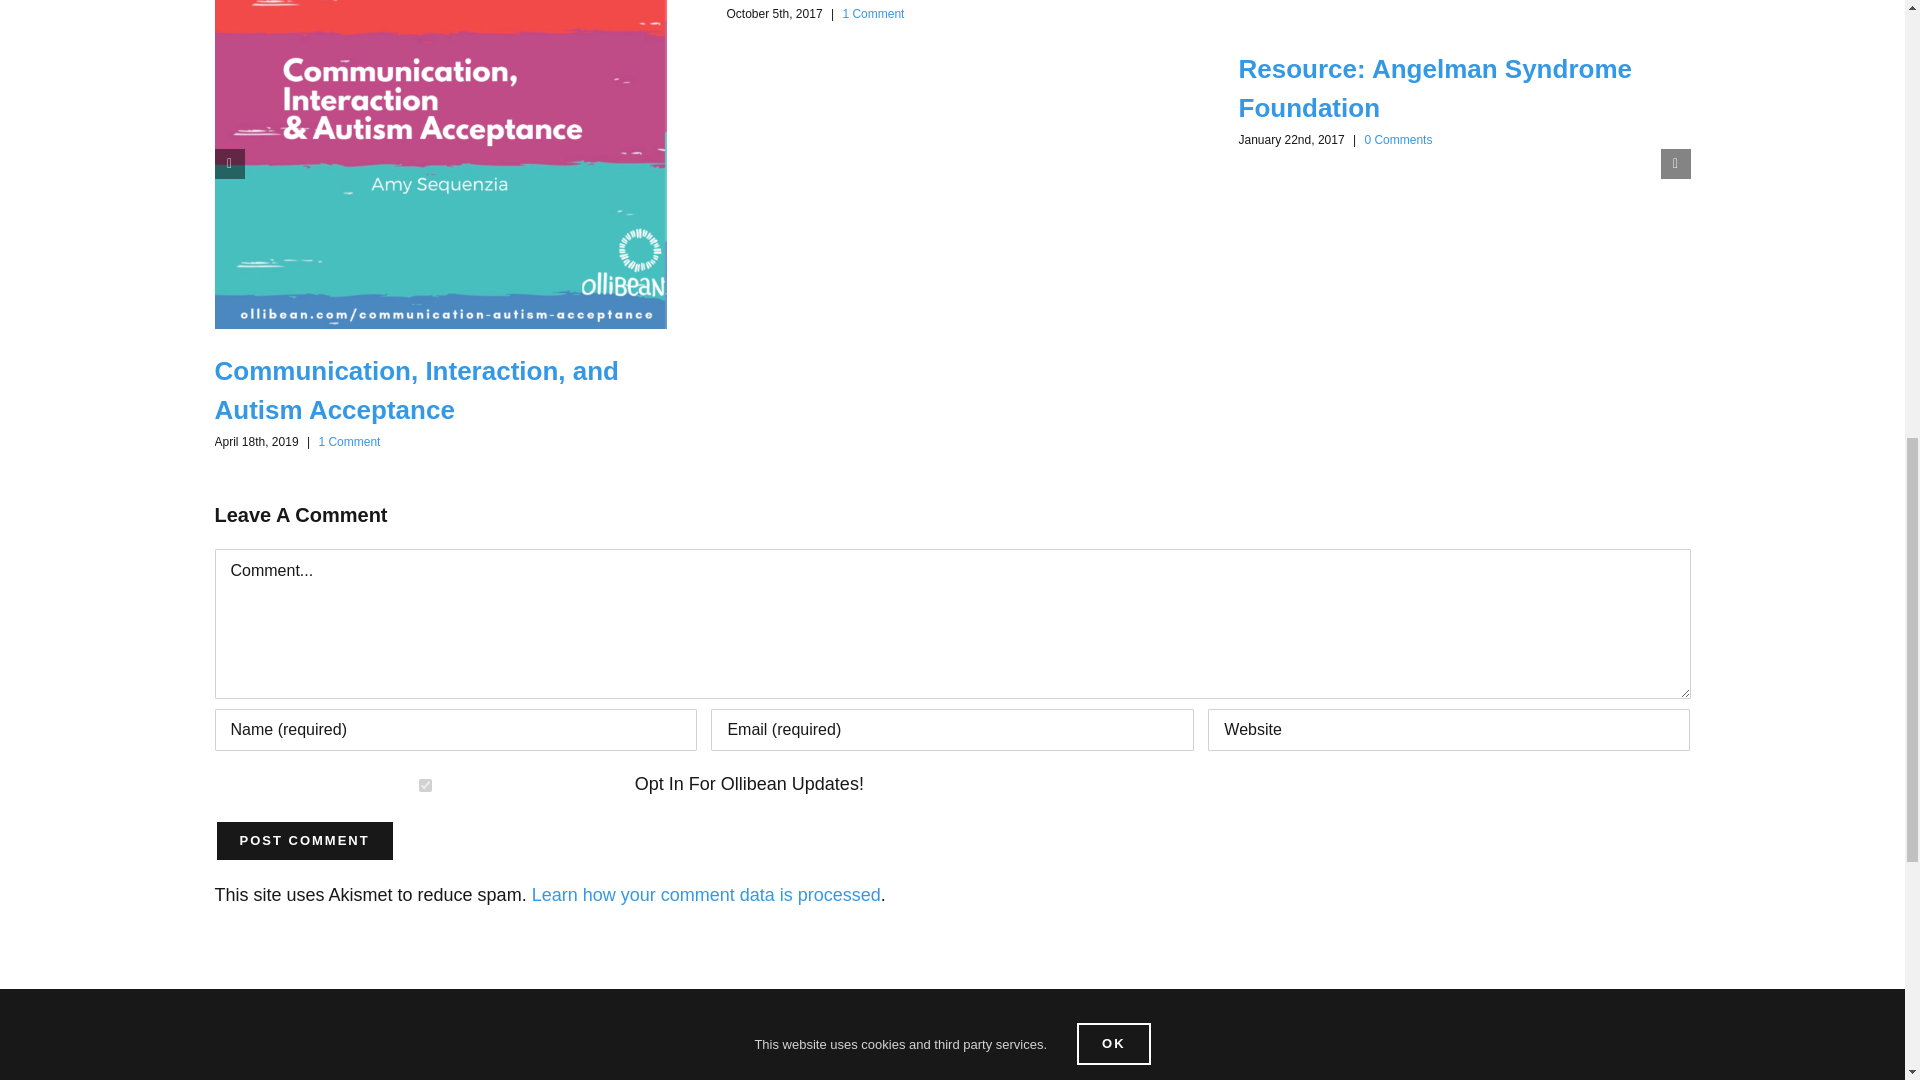  What do you see at coordinates (416, 390) in the screenshot?
I see `Communication, Interaction, and Autism Acceptance` at bounding box center [416, 390].